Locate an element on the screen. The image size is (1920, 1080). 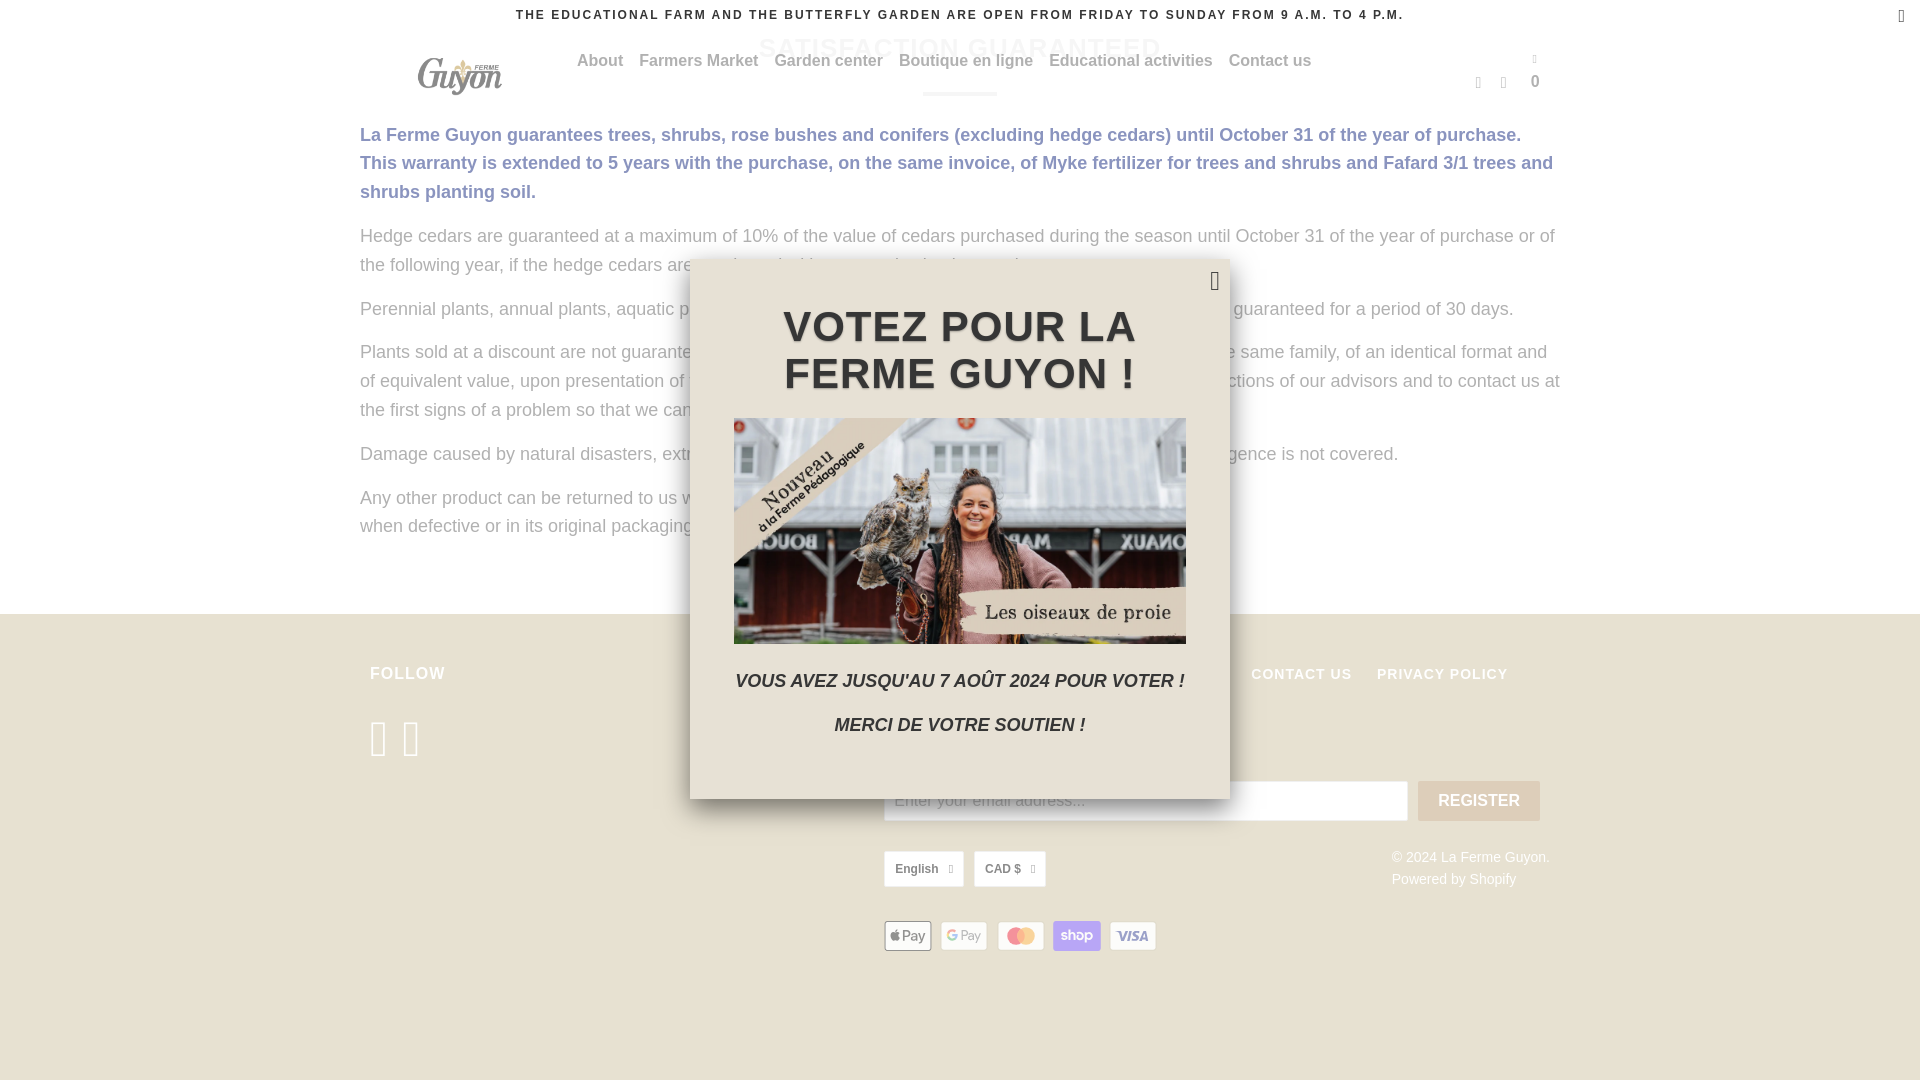
La Ferme Guyon is located at coordinates (460, 76).